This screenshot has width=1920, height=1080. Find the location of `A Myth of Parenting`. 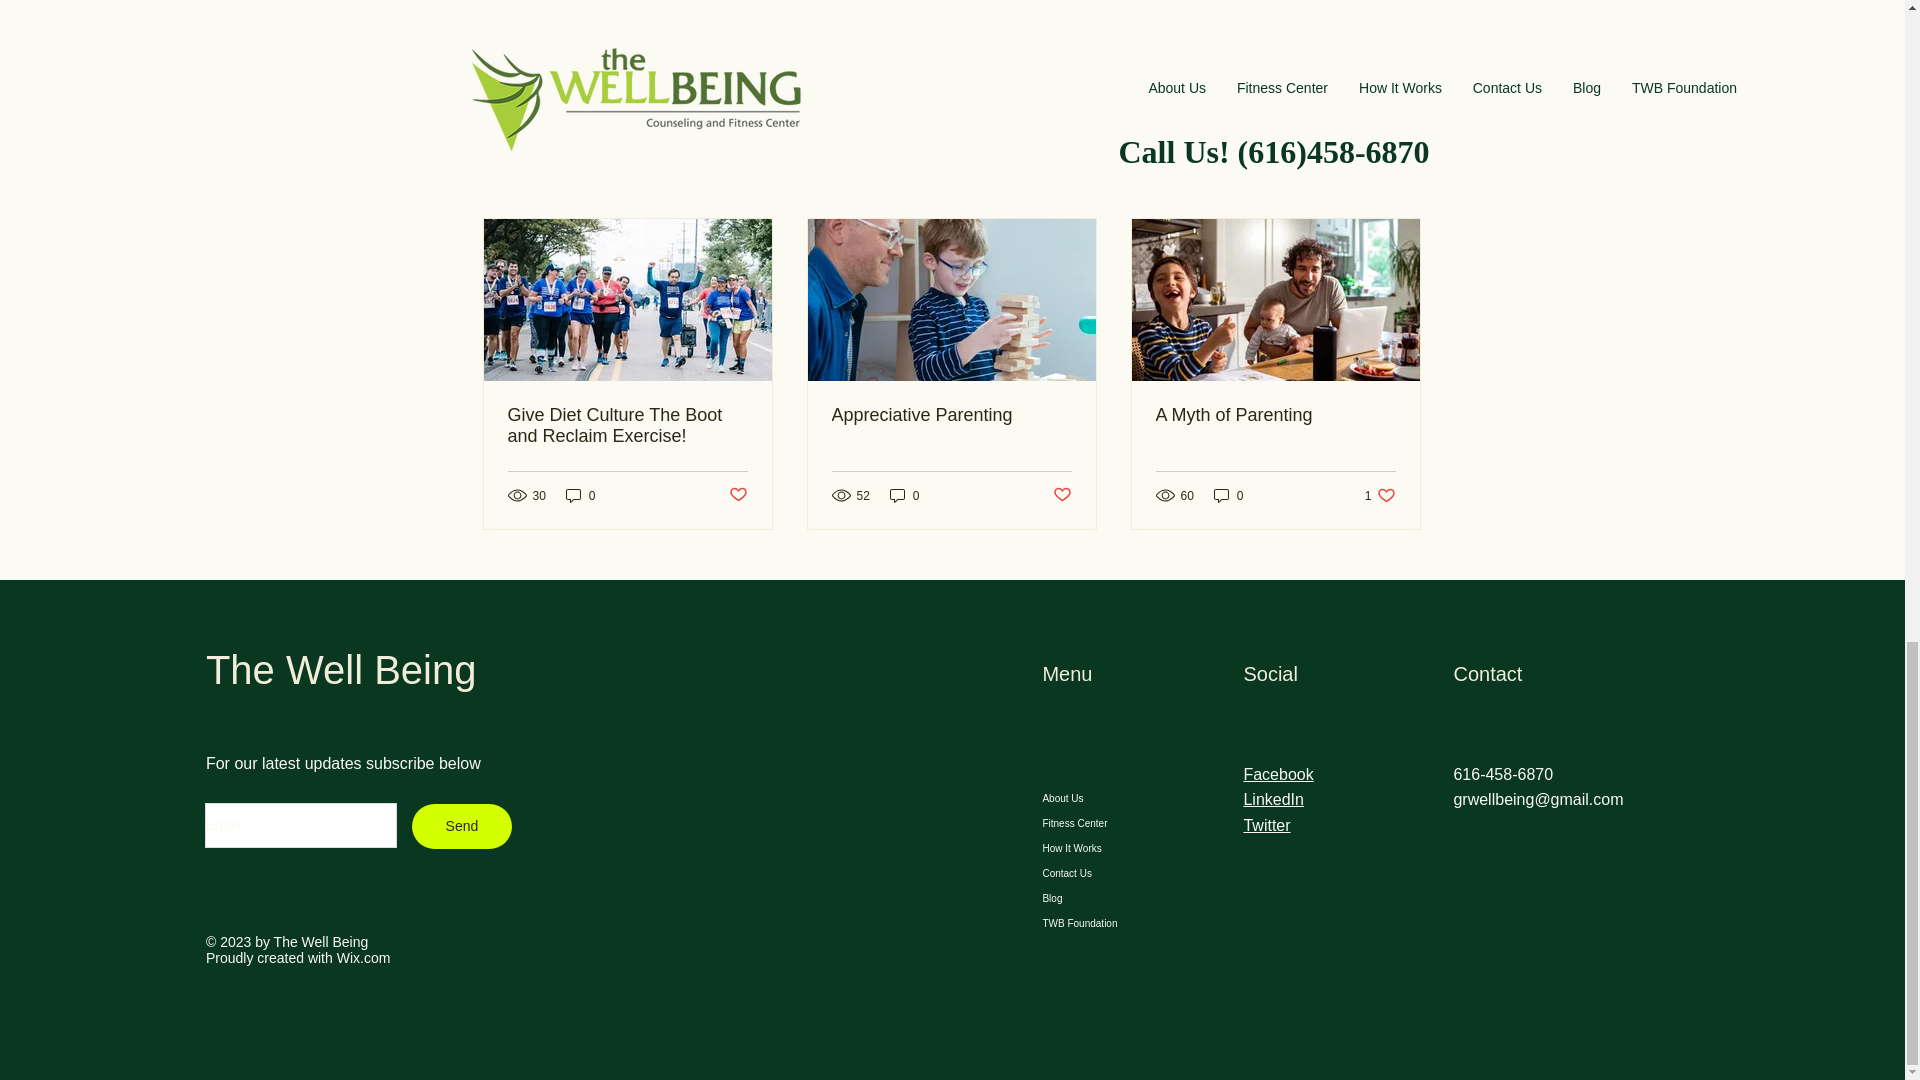

A Myth of Parenting is located at coordinates (1275, 415).